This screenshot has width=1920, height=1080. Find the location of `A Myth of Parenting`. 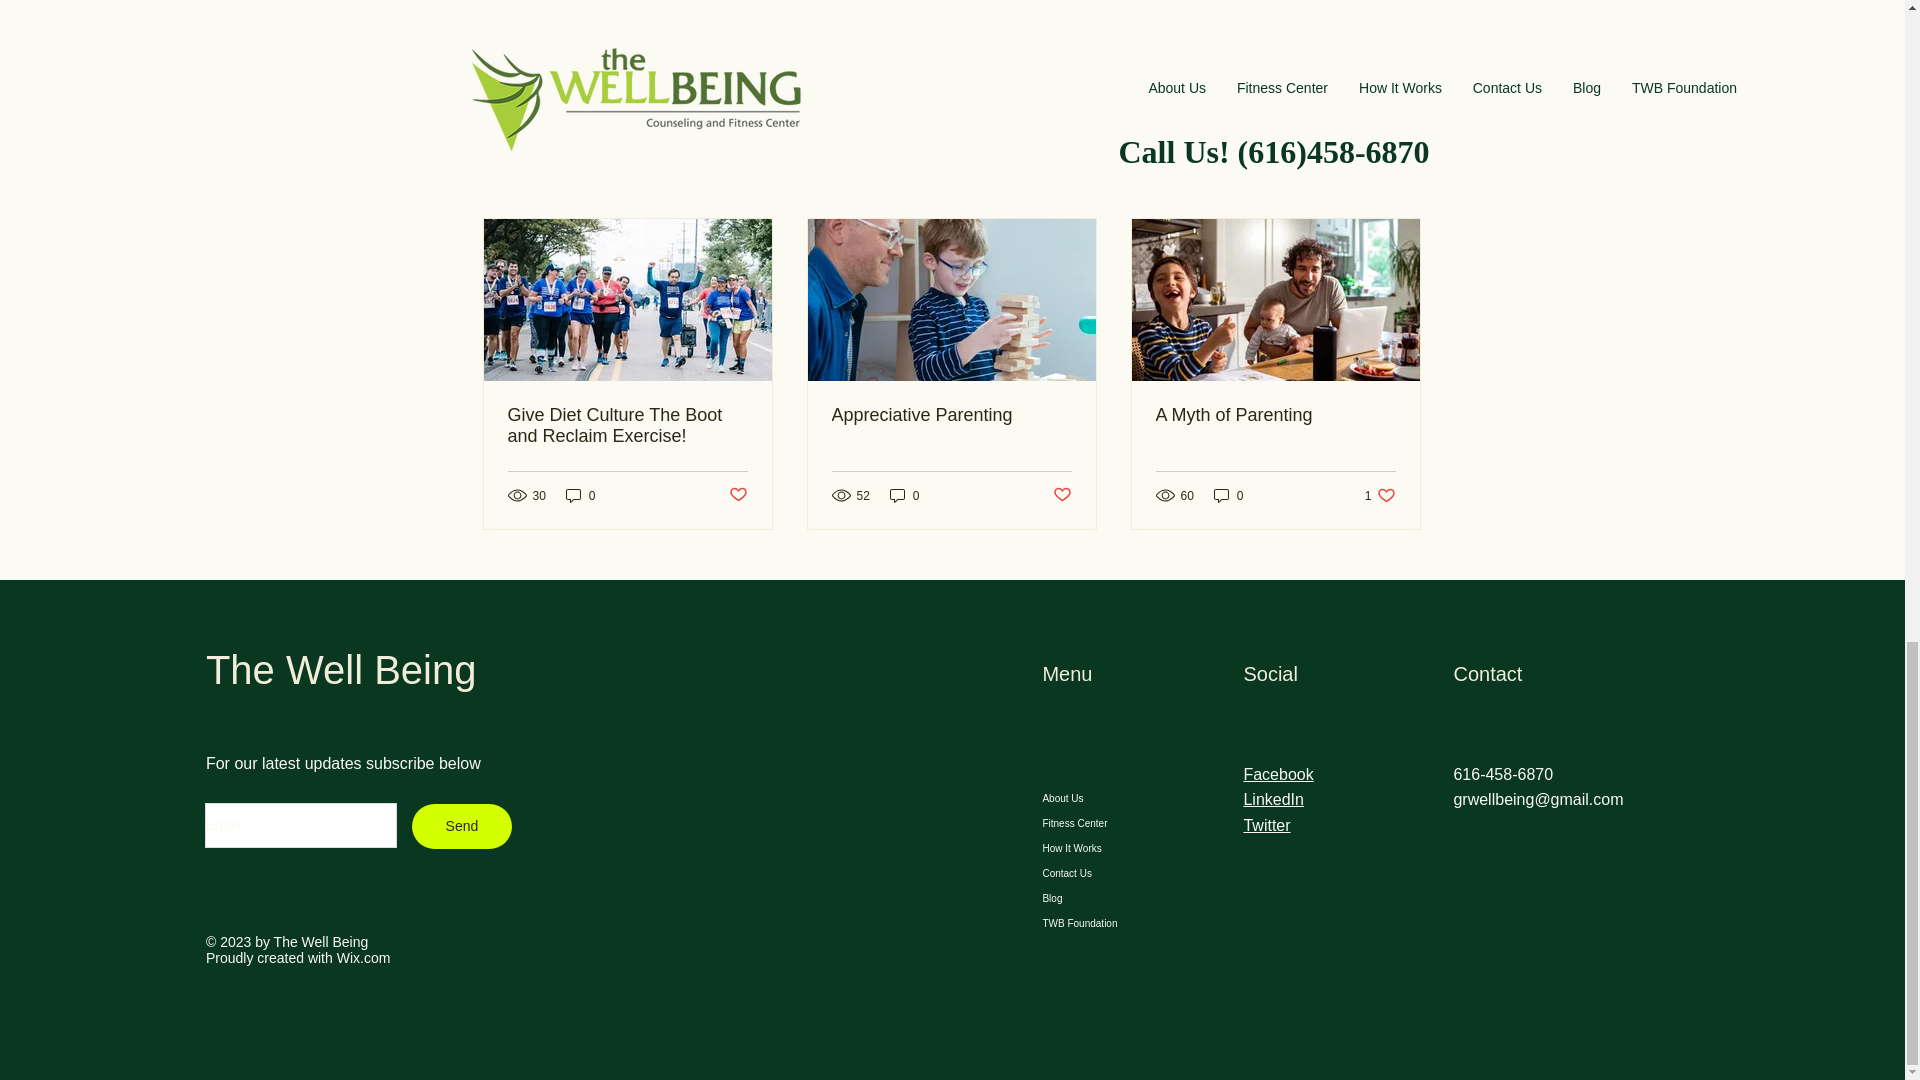

A Myth of Parenting is located at coordinates (1275, 415).